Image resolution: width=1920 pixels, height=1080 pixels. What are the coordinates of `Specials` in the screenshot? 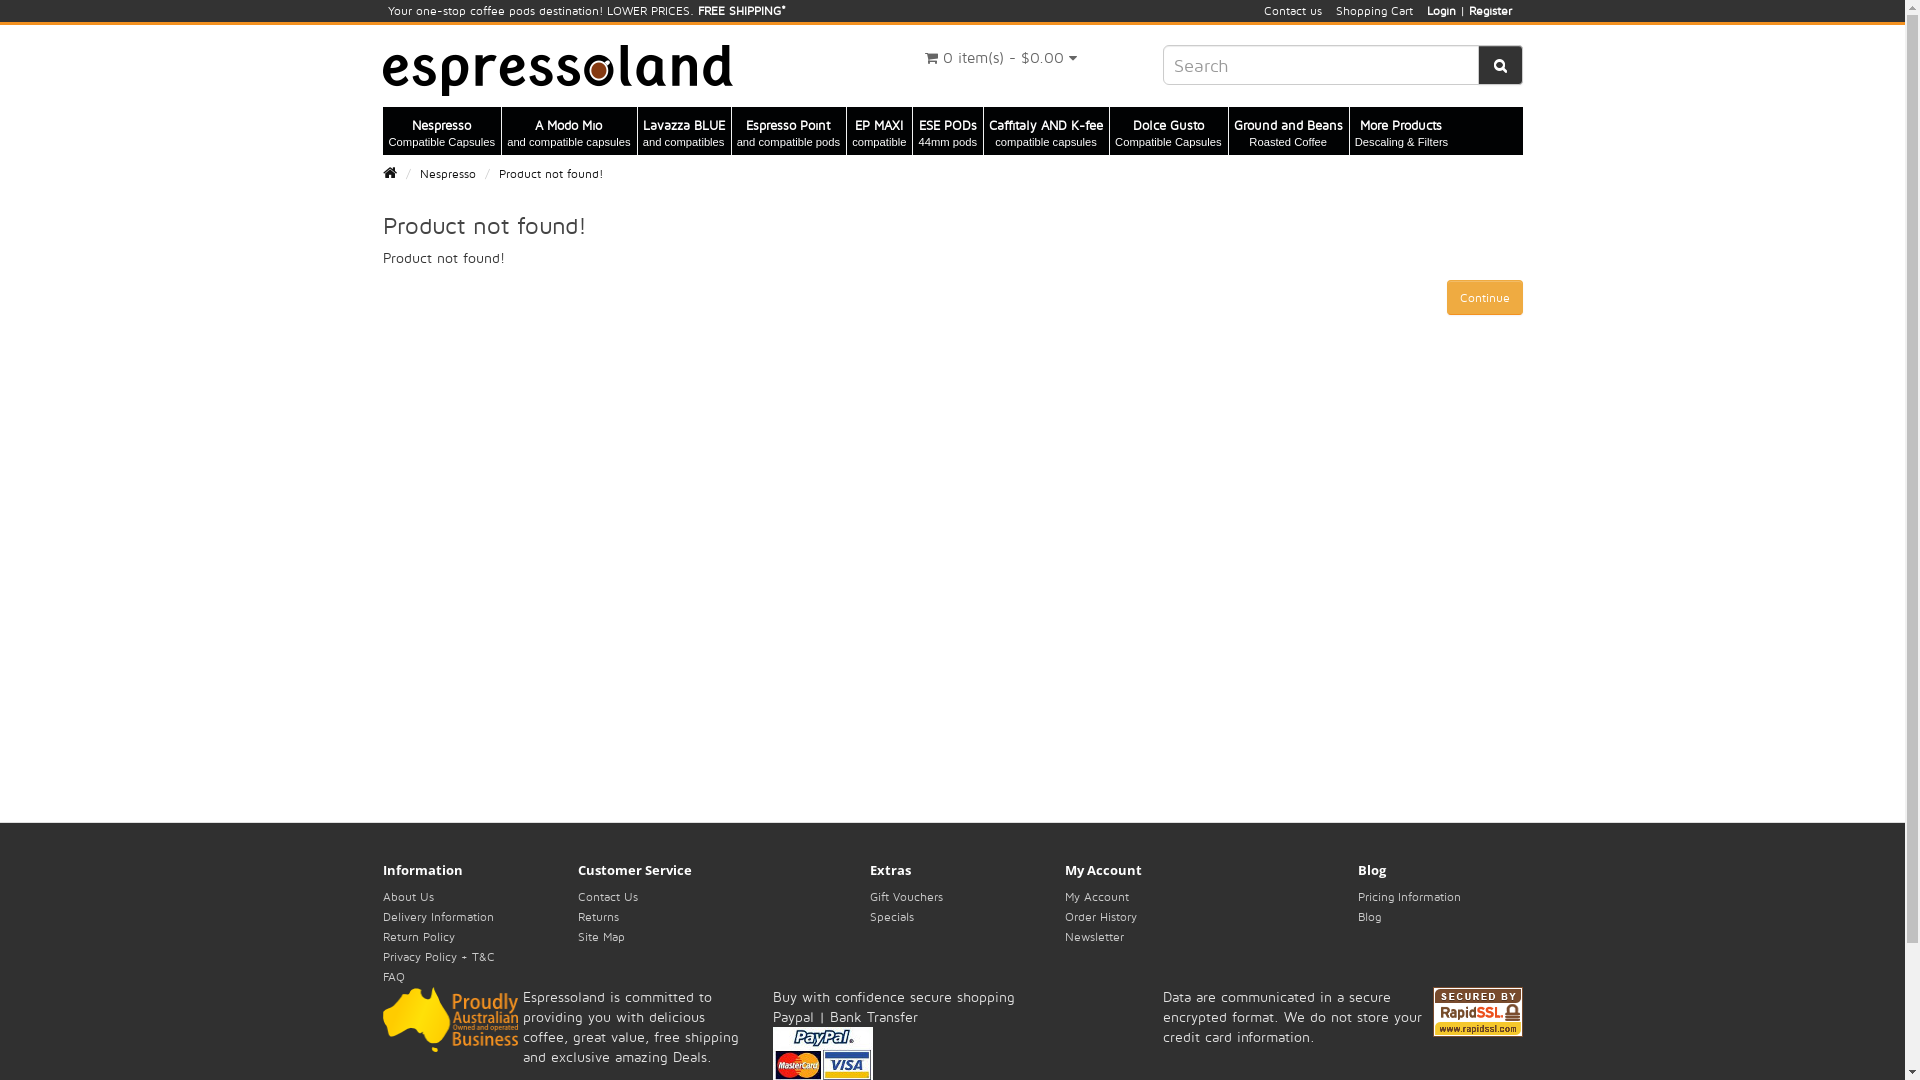 It's located at (892, 916).